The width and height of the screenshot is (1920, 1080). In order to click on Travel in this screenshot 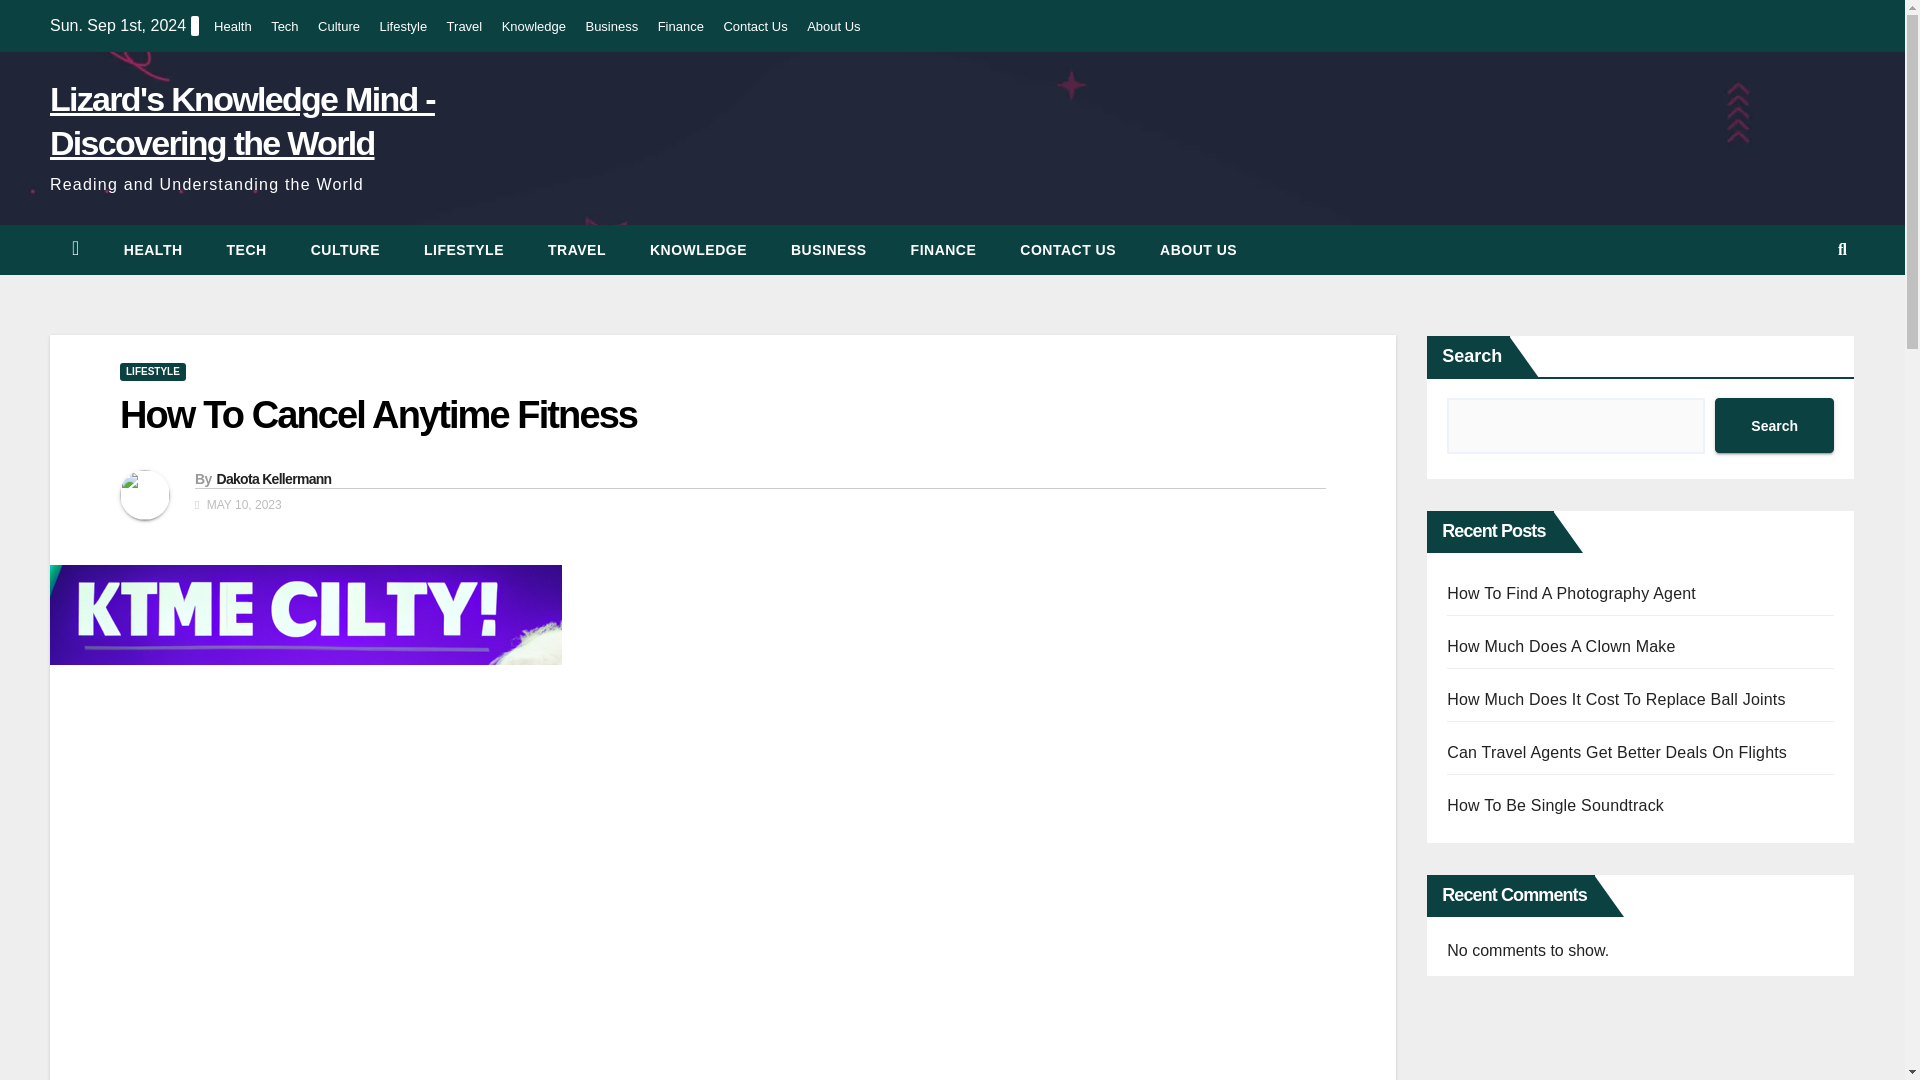, I will do `click(576, 250)`.